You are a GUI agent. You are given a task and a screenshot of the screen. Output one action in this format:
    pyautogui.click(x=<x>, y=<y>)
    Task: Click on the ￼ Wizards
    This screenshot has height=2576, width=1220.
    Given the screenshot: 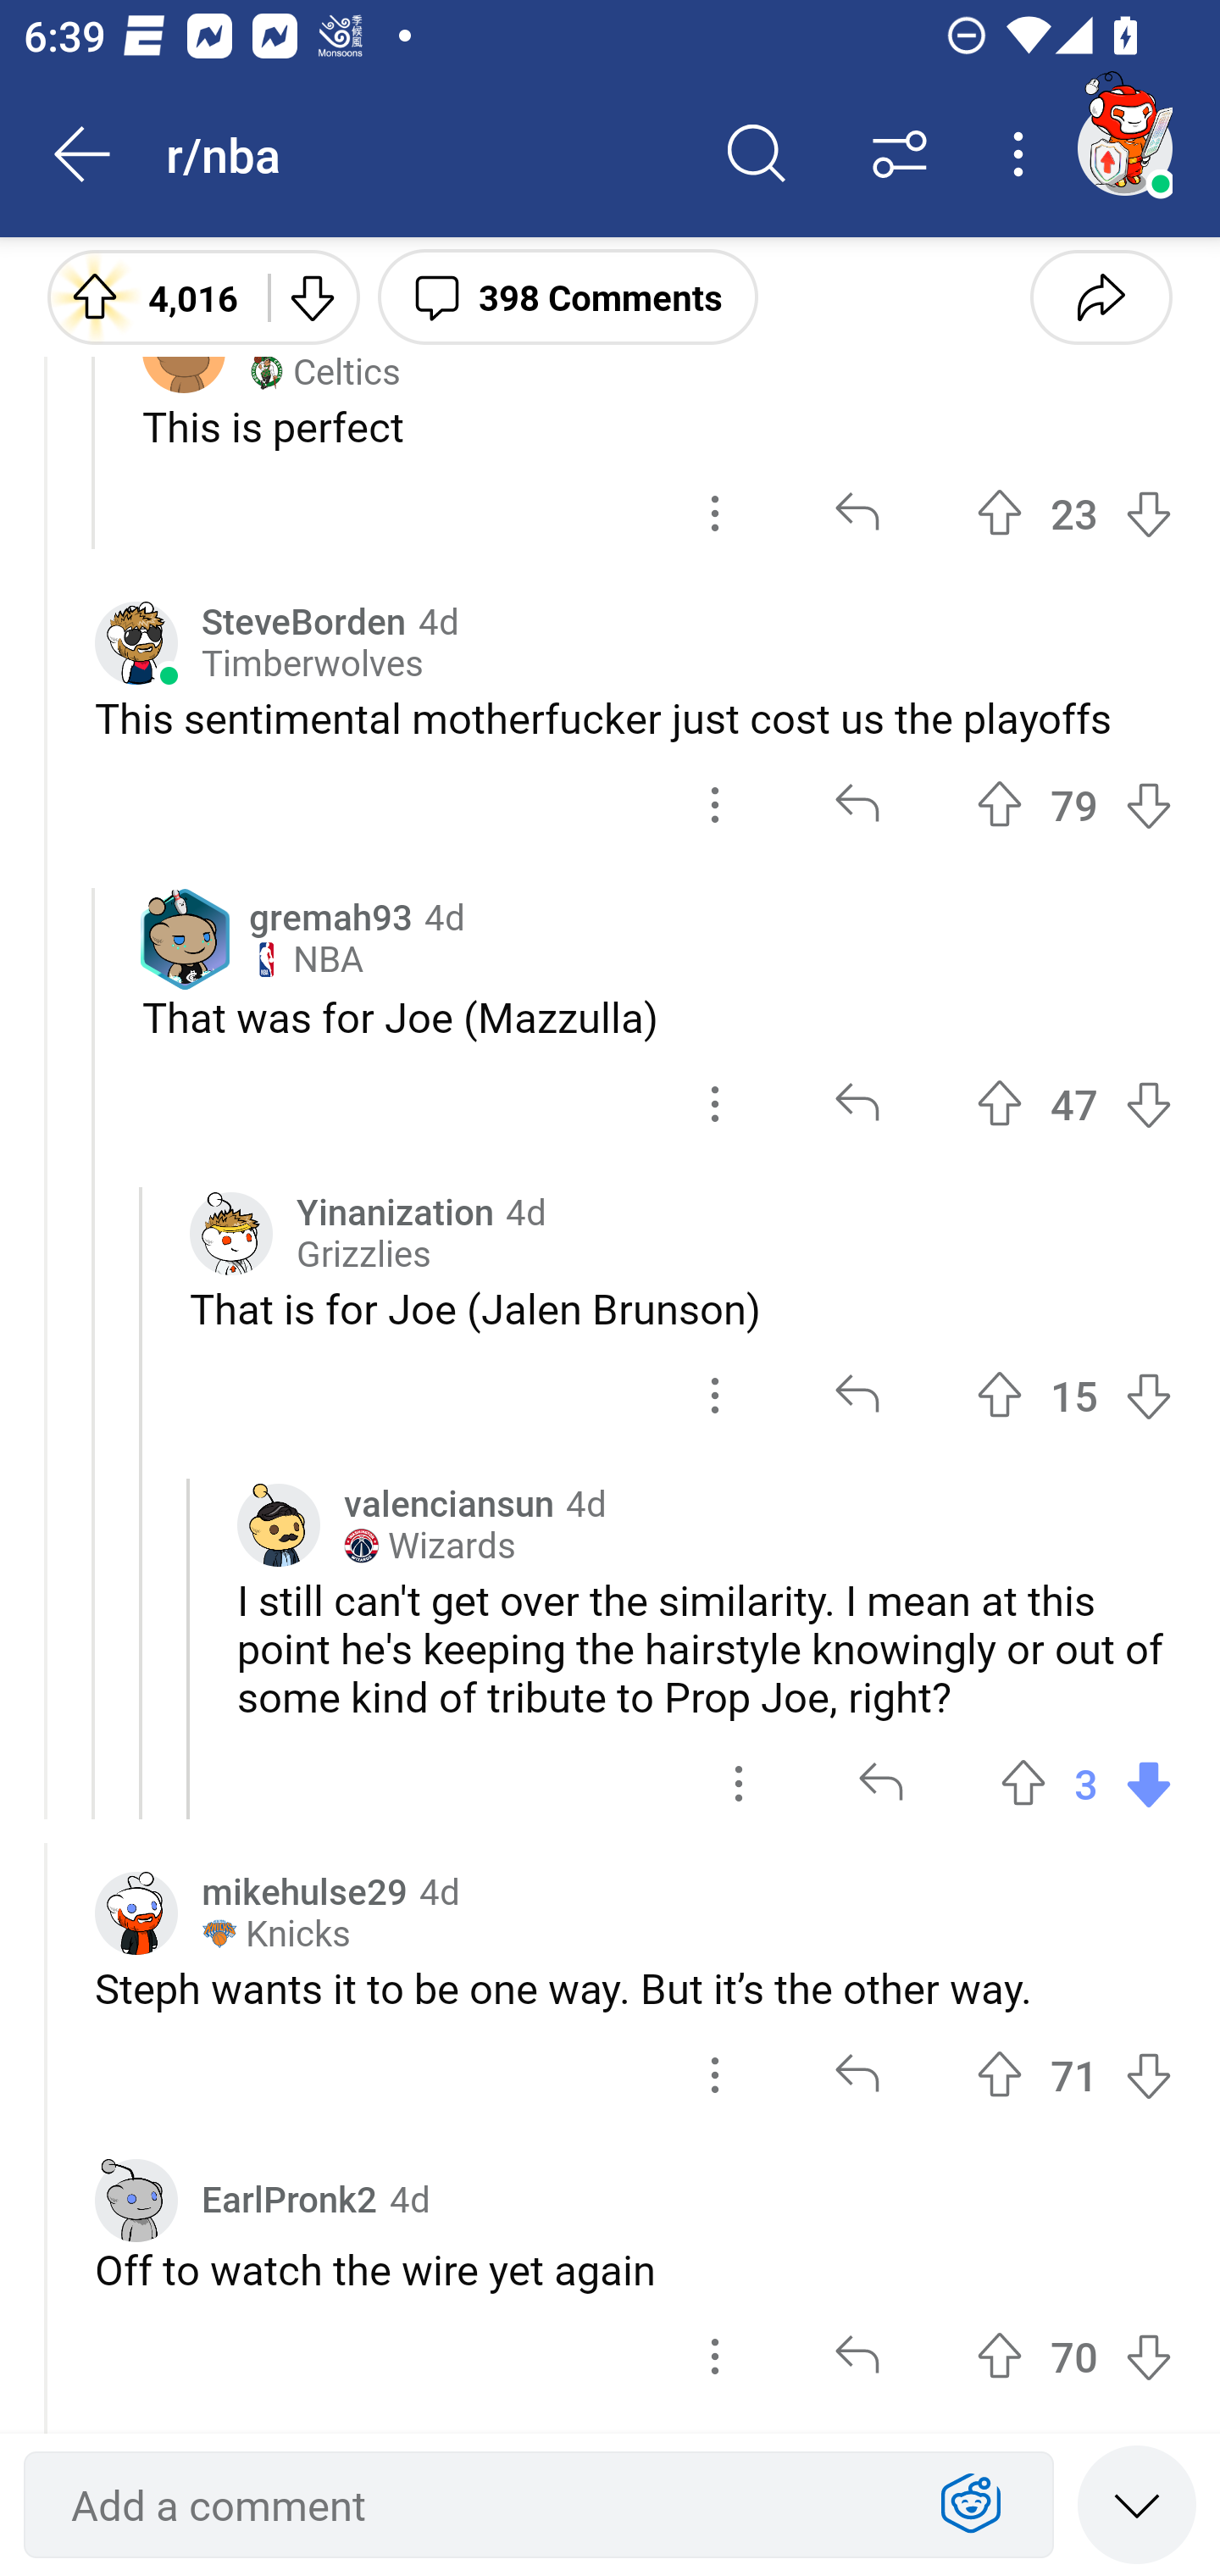 What is the action you would take?
    pyautogui.click(x=430, y=1546)
    